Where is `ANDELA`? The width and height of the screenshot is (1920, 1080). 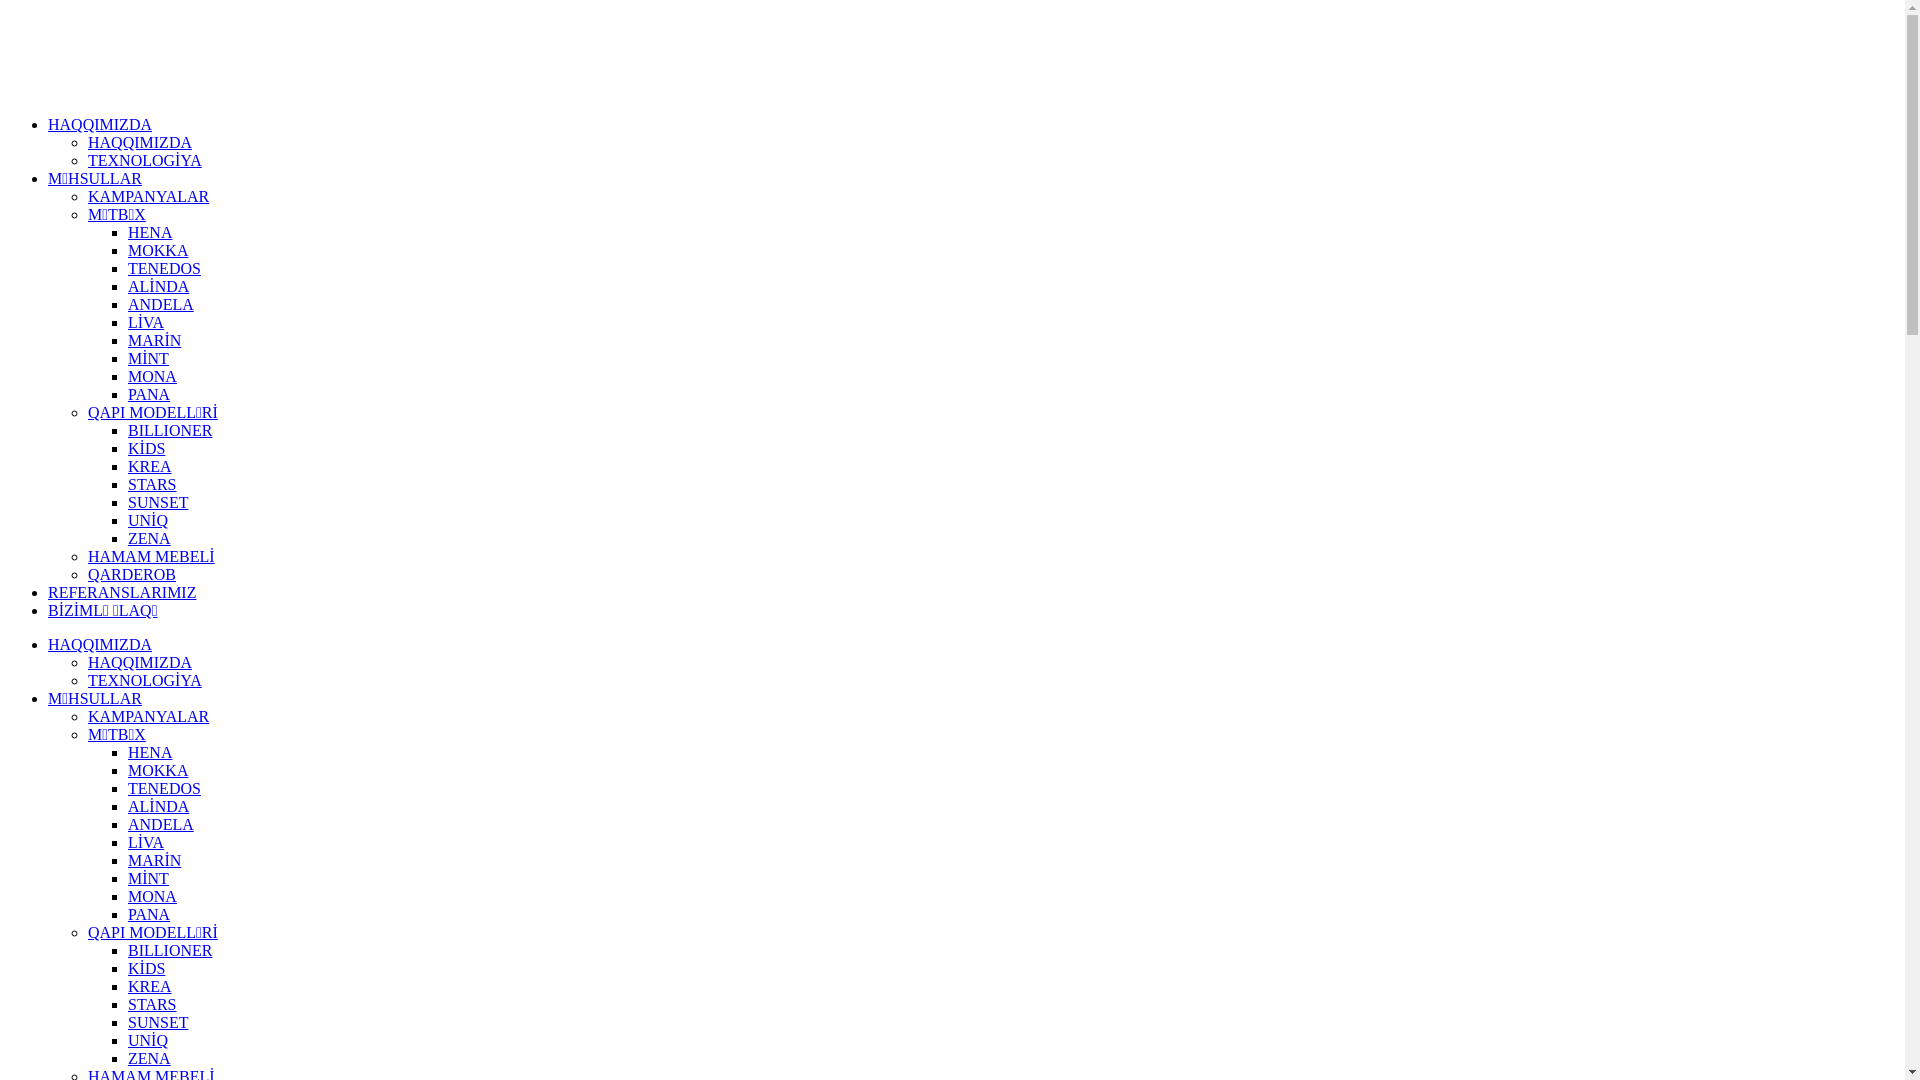 ANDELA is located at coordinates (161, 824).